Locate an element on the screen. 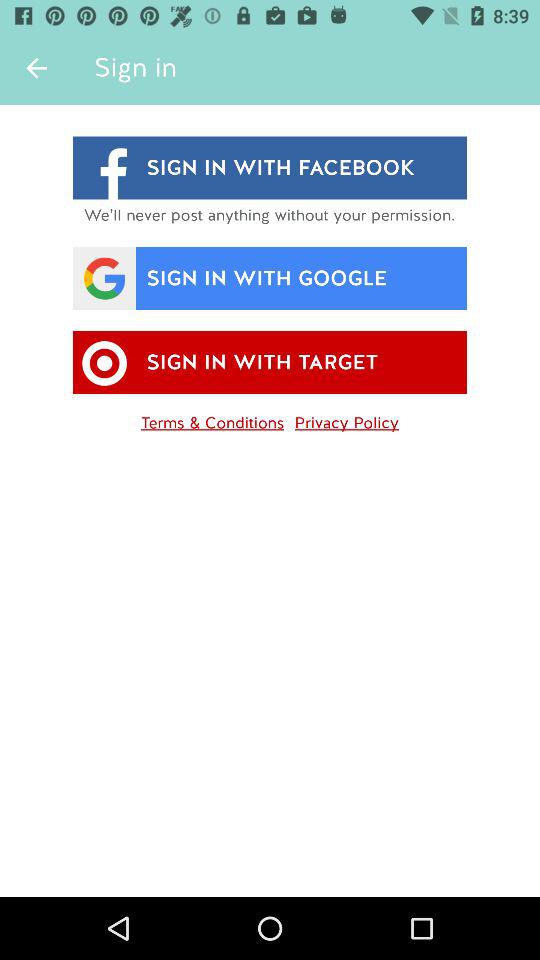  press icon below the sign in with icon is located at coordinates (346, 419).